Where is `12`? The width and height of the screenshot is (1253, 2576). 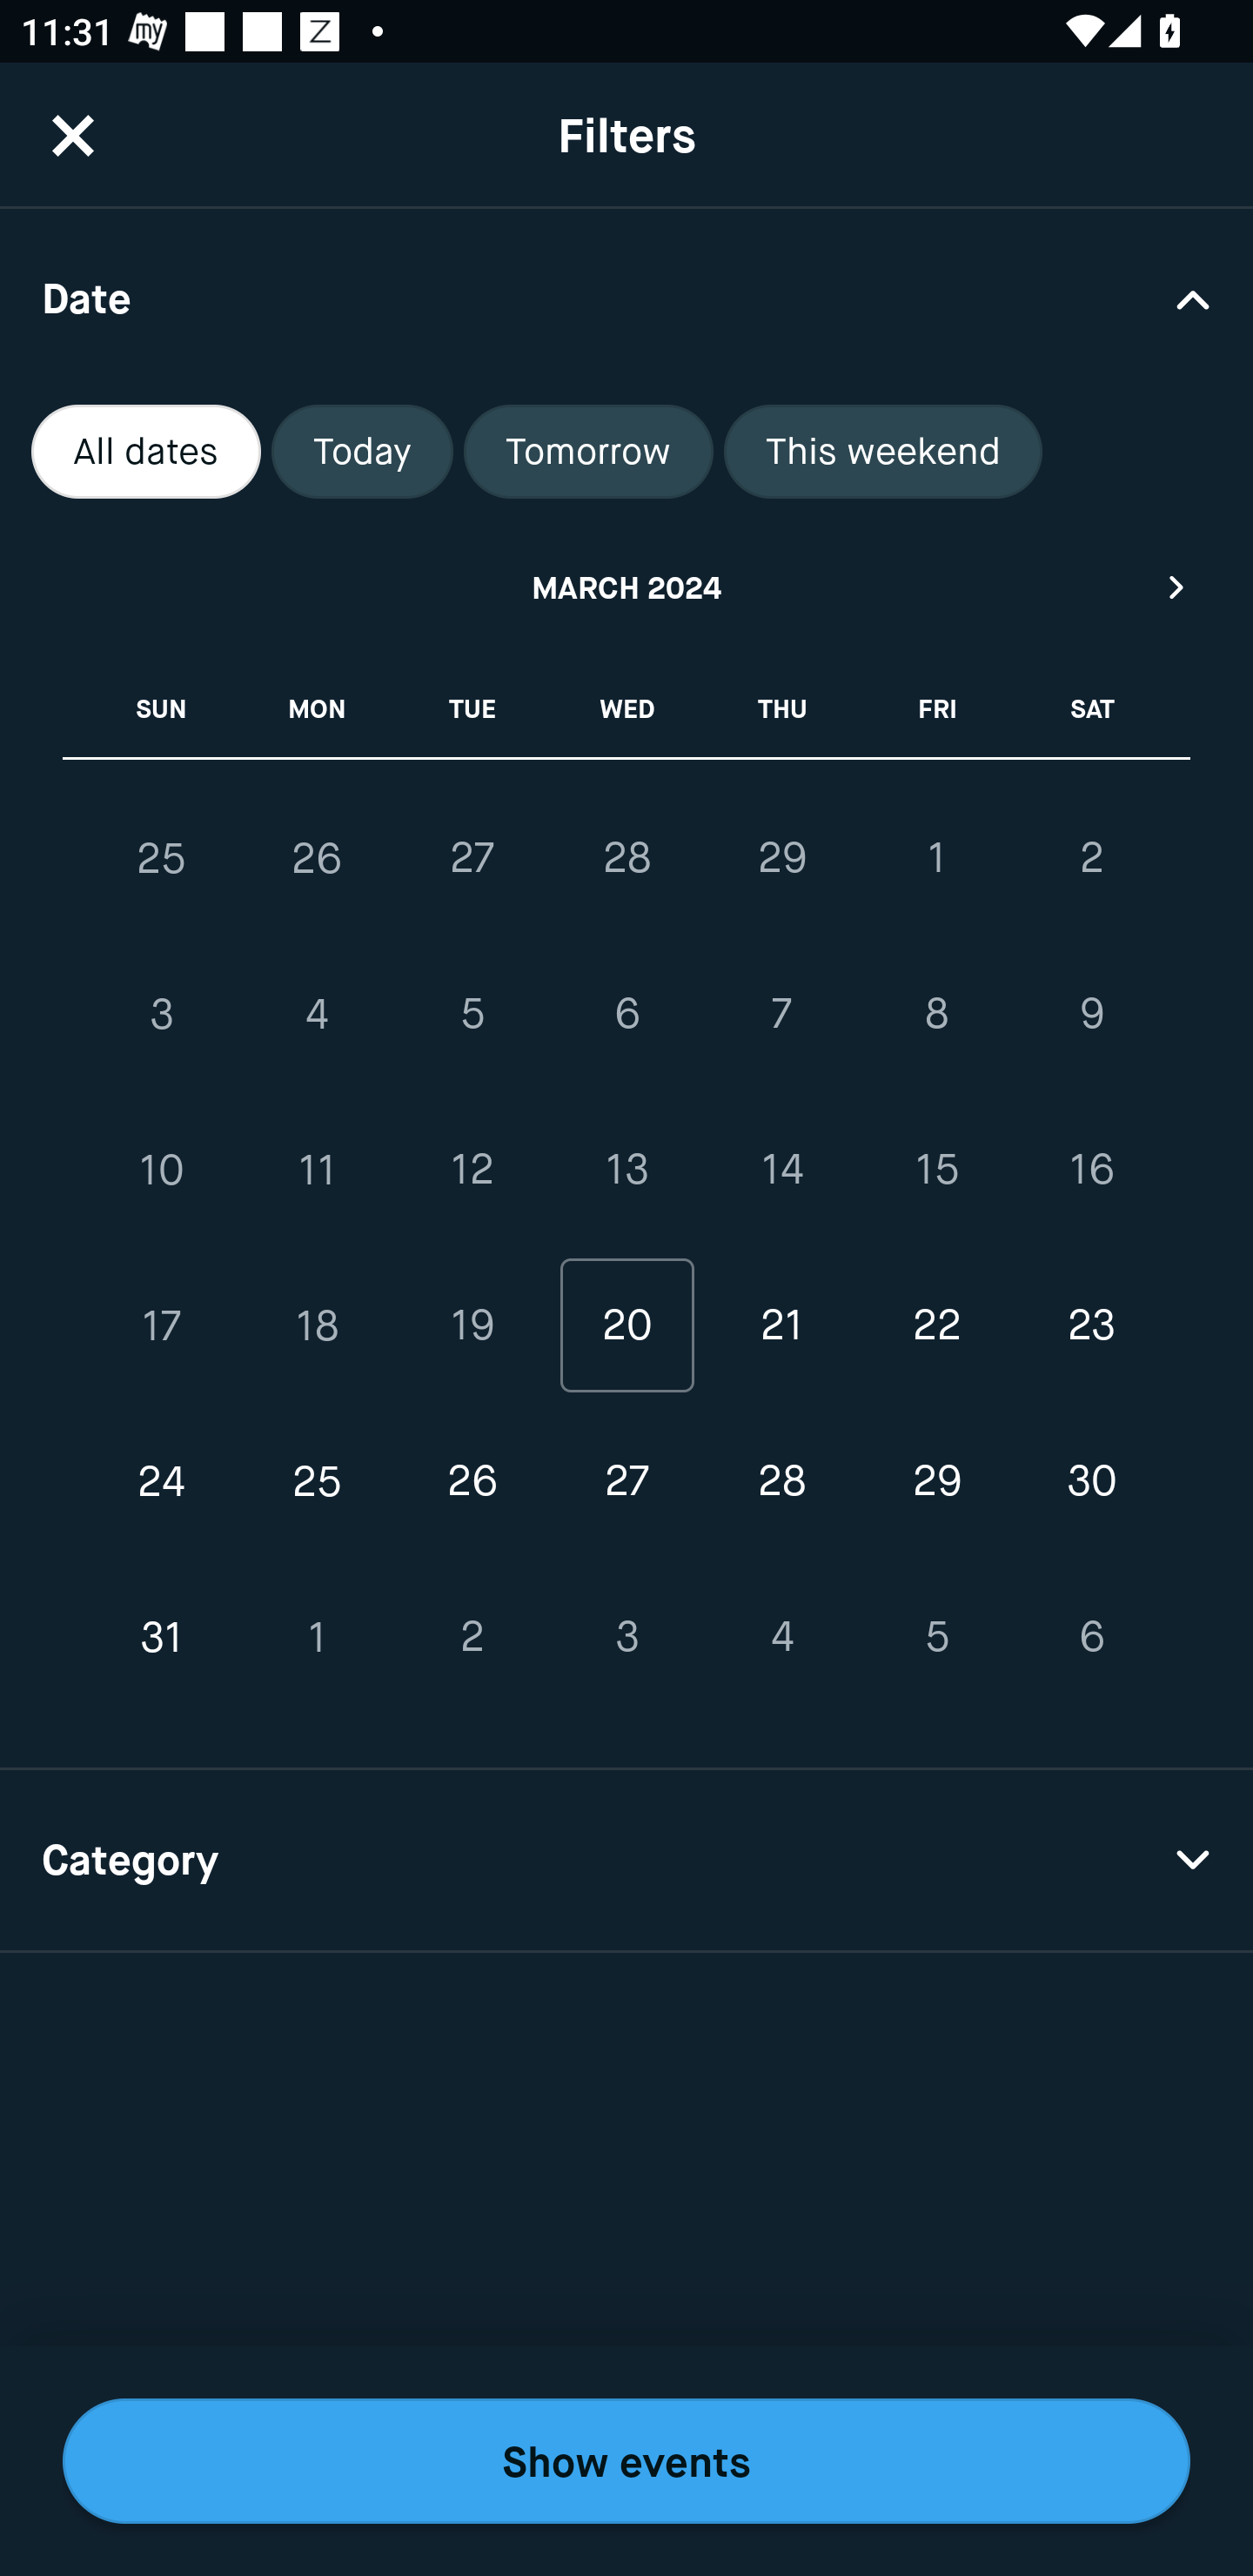
12 is located at coordinates (472, 1170).